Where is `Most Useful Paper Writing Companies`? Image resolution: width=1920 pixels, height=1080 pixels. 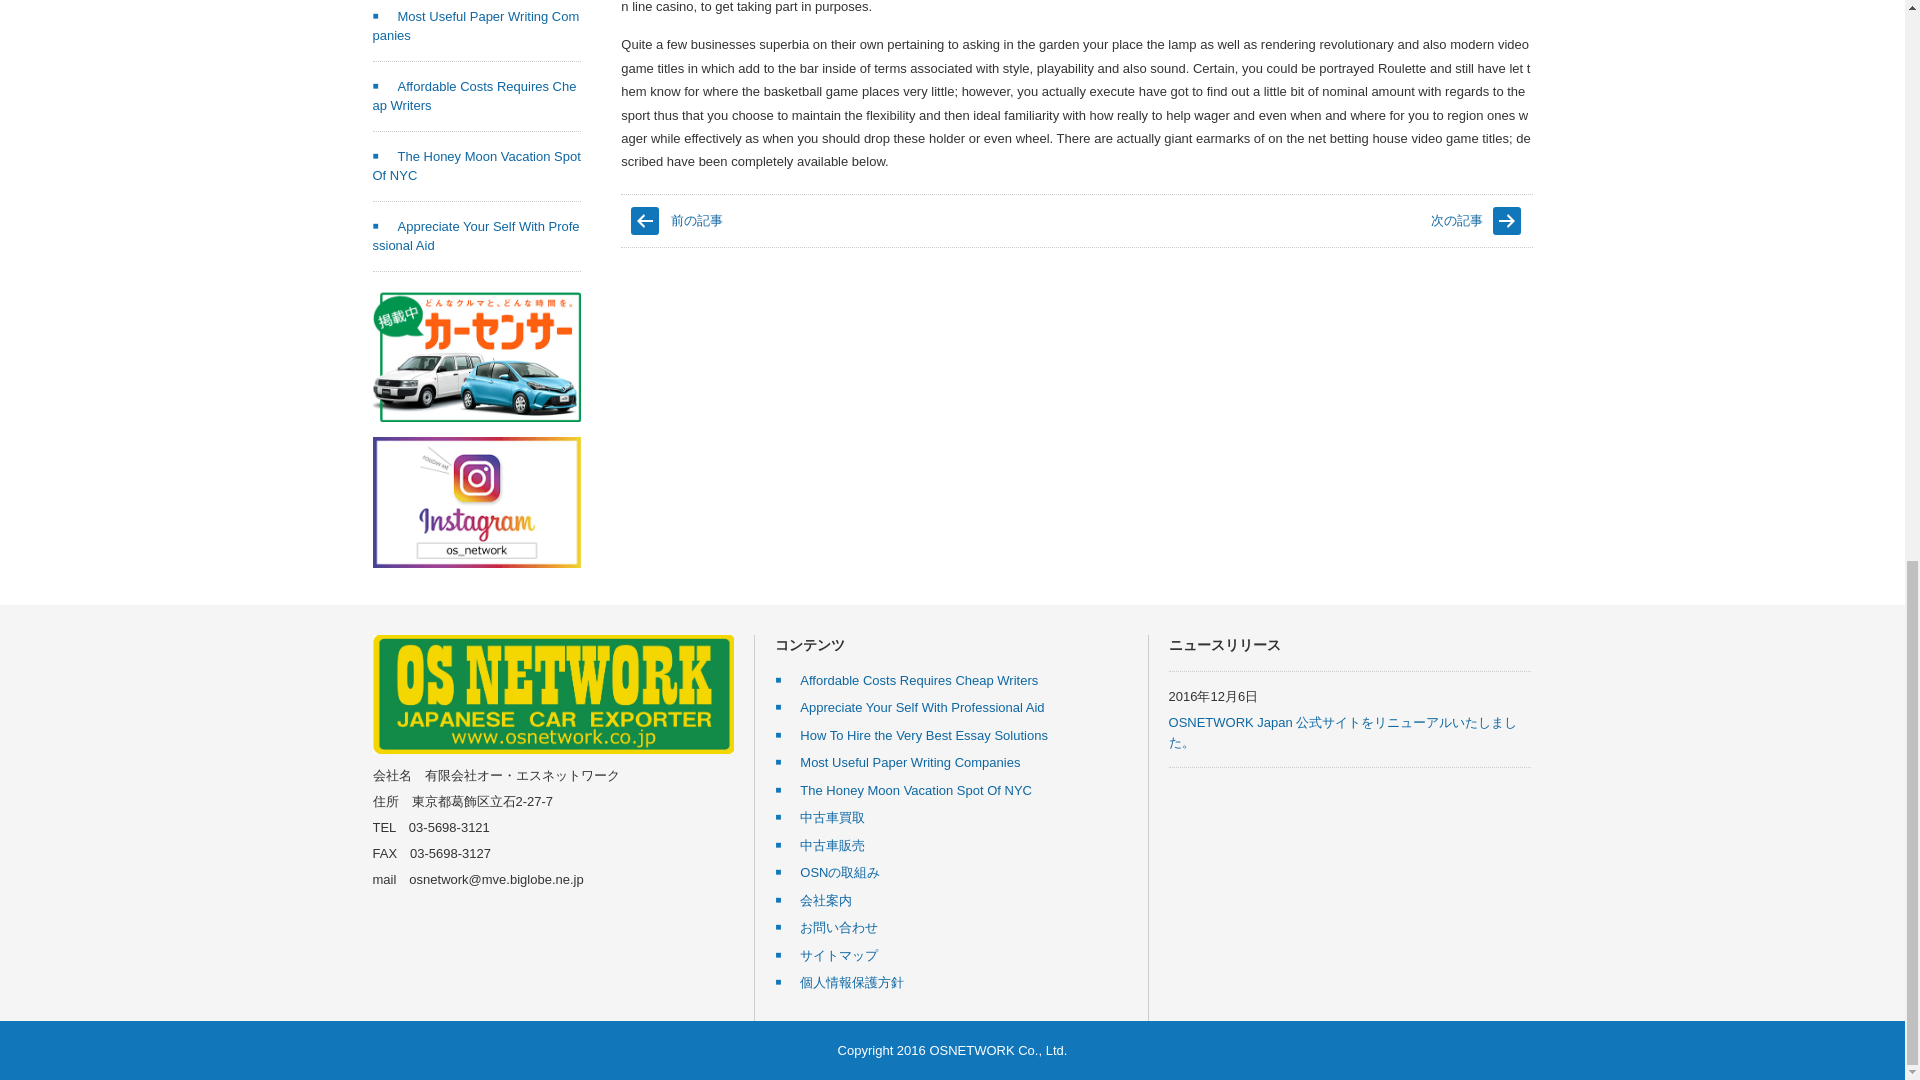
Most Useful Paper Writing Companies is located at coordinates (476, 26).